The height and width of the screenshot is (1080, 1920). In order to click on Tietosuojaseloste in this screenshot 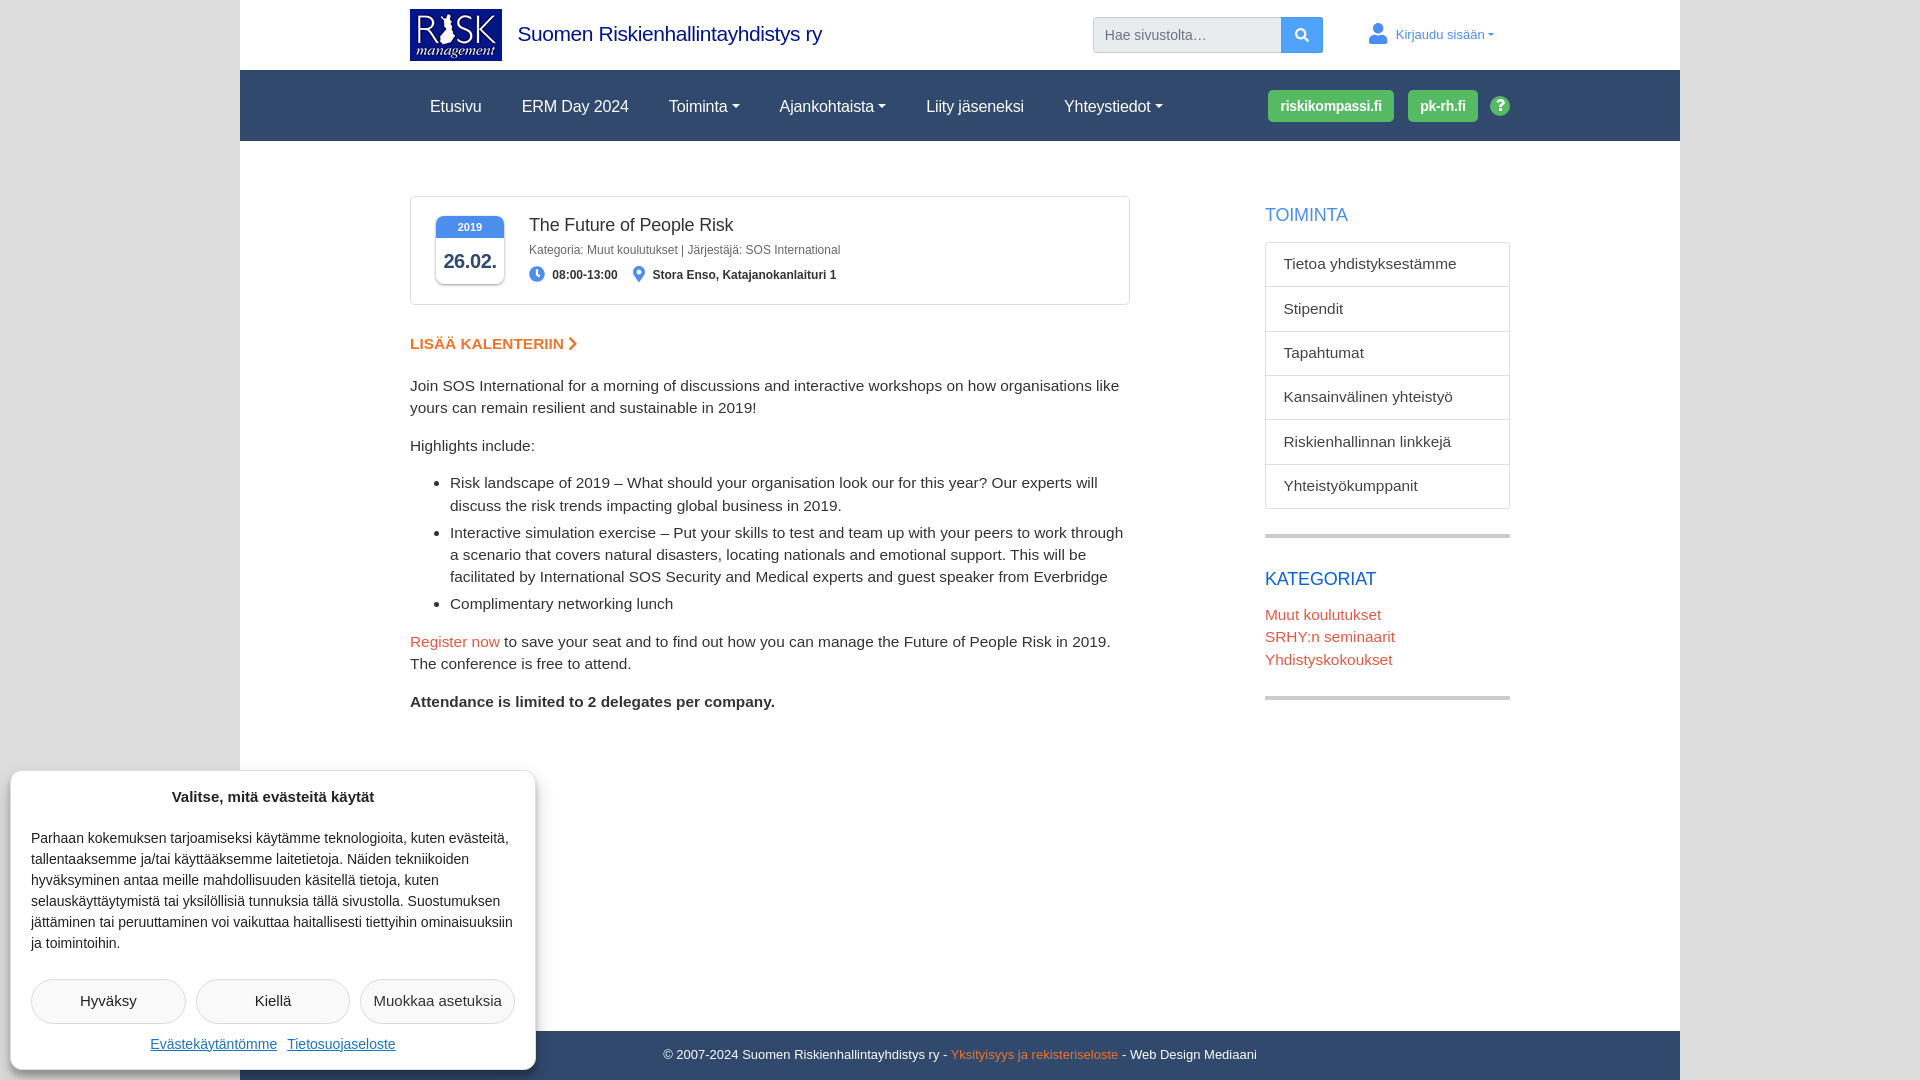, I will do `click(340, 1044)`.